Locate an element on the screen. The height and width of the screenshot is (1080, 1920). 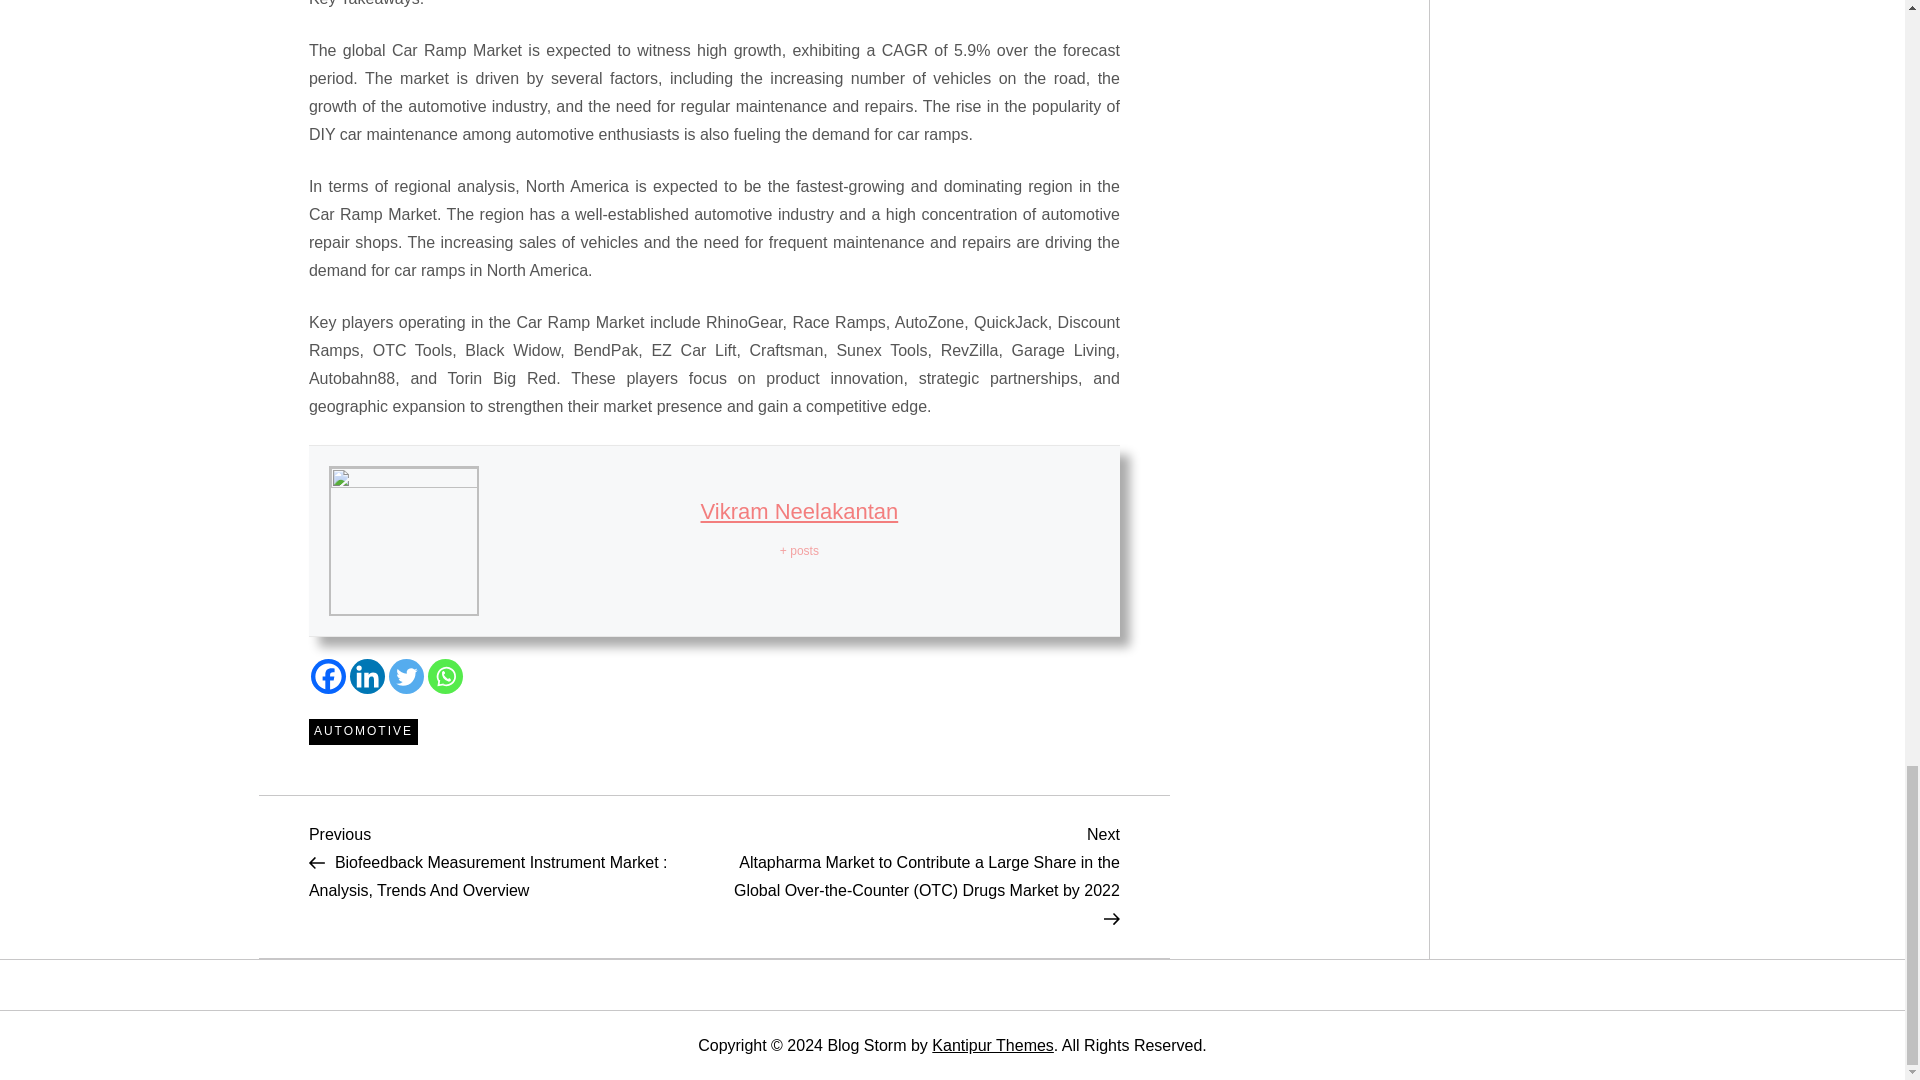
AUTOMOTIVE is located at coordinates (364, 732).